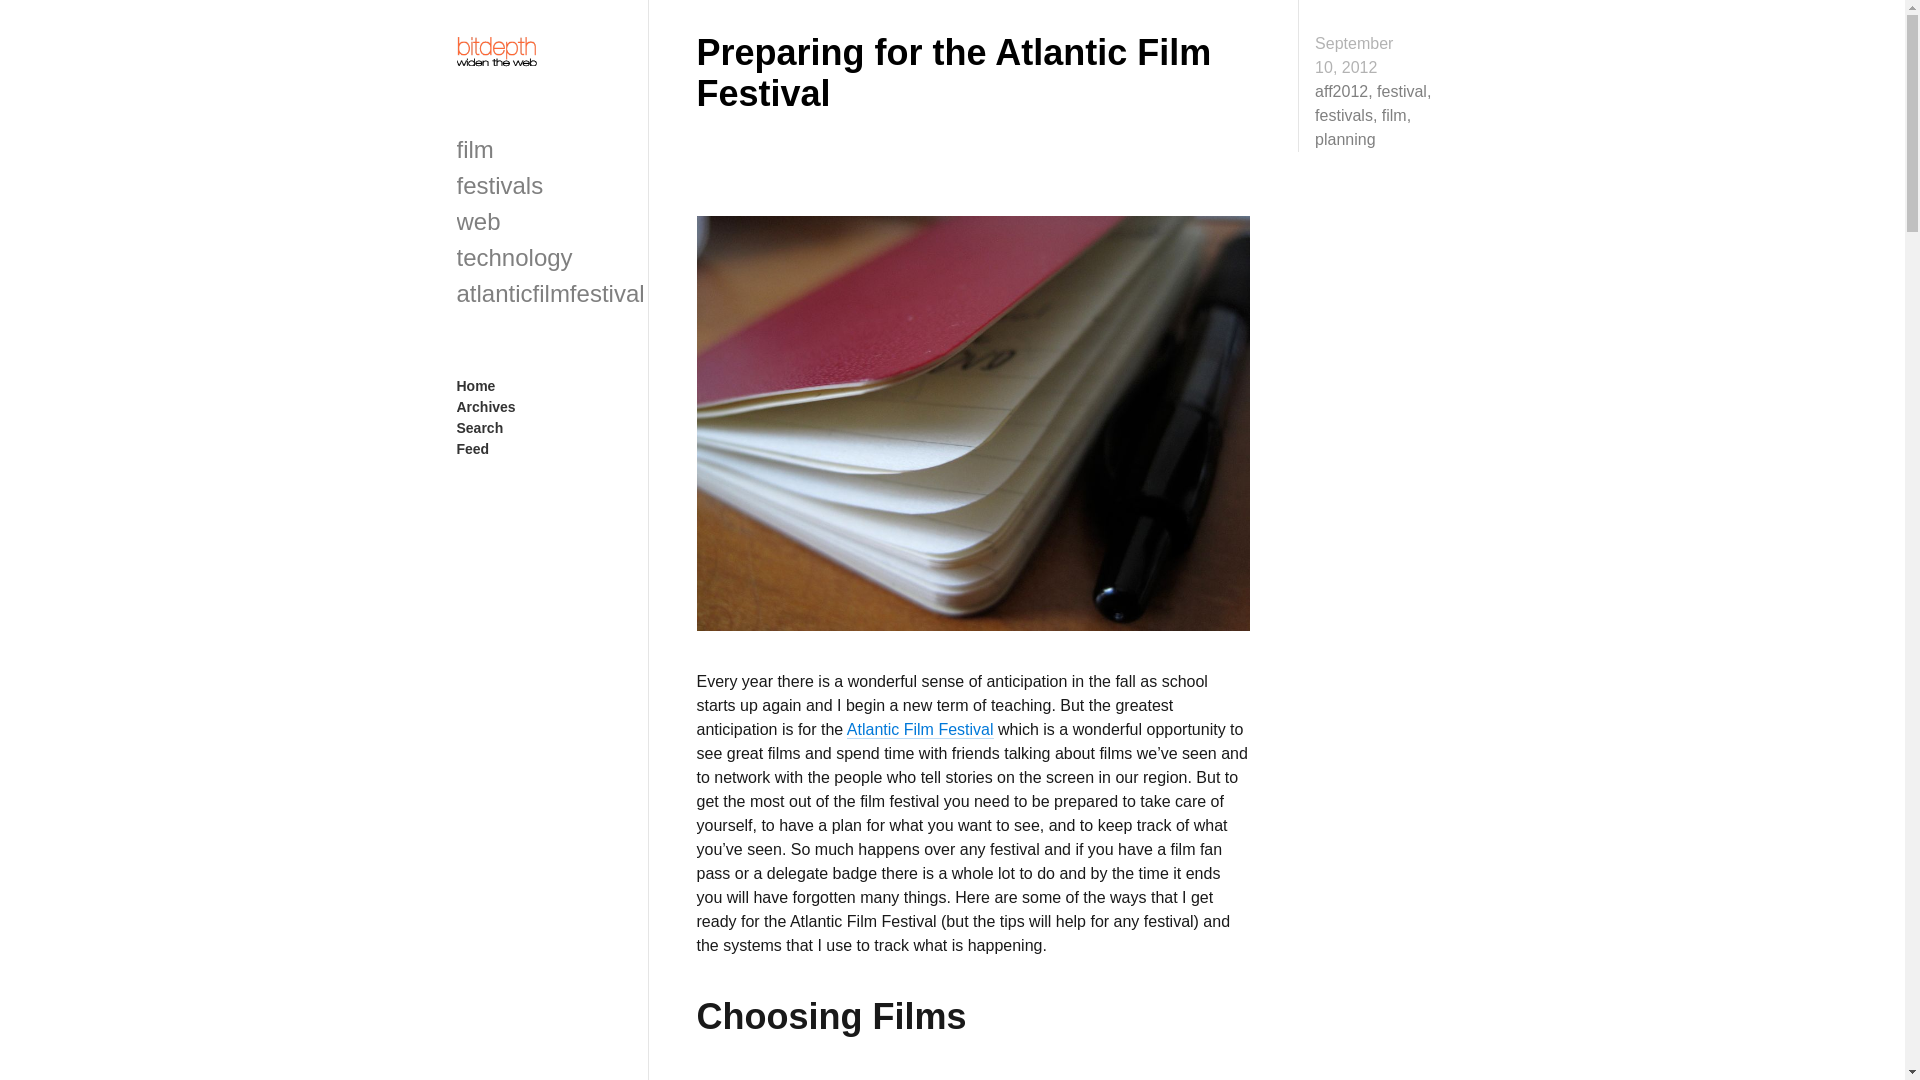 This screenshot has width=1920, height=1080. I want to click on The homepage of bitdepth, so click(520, 50).